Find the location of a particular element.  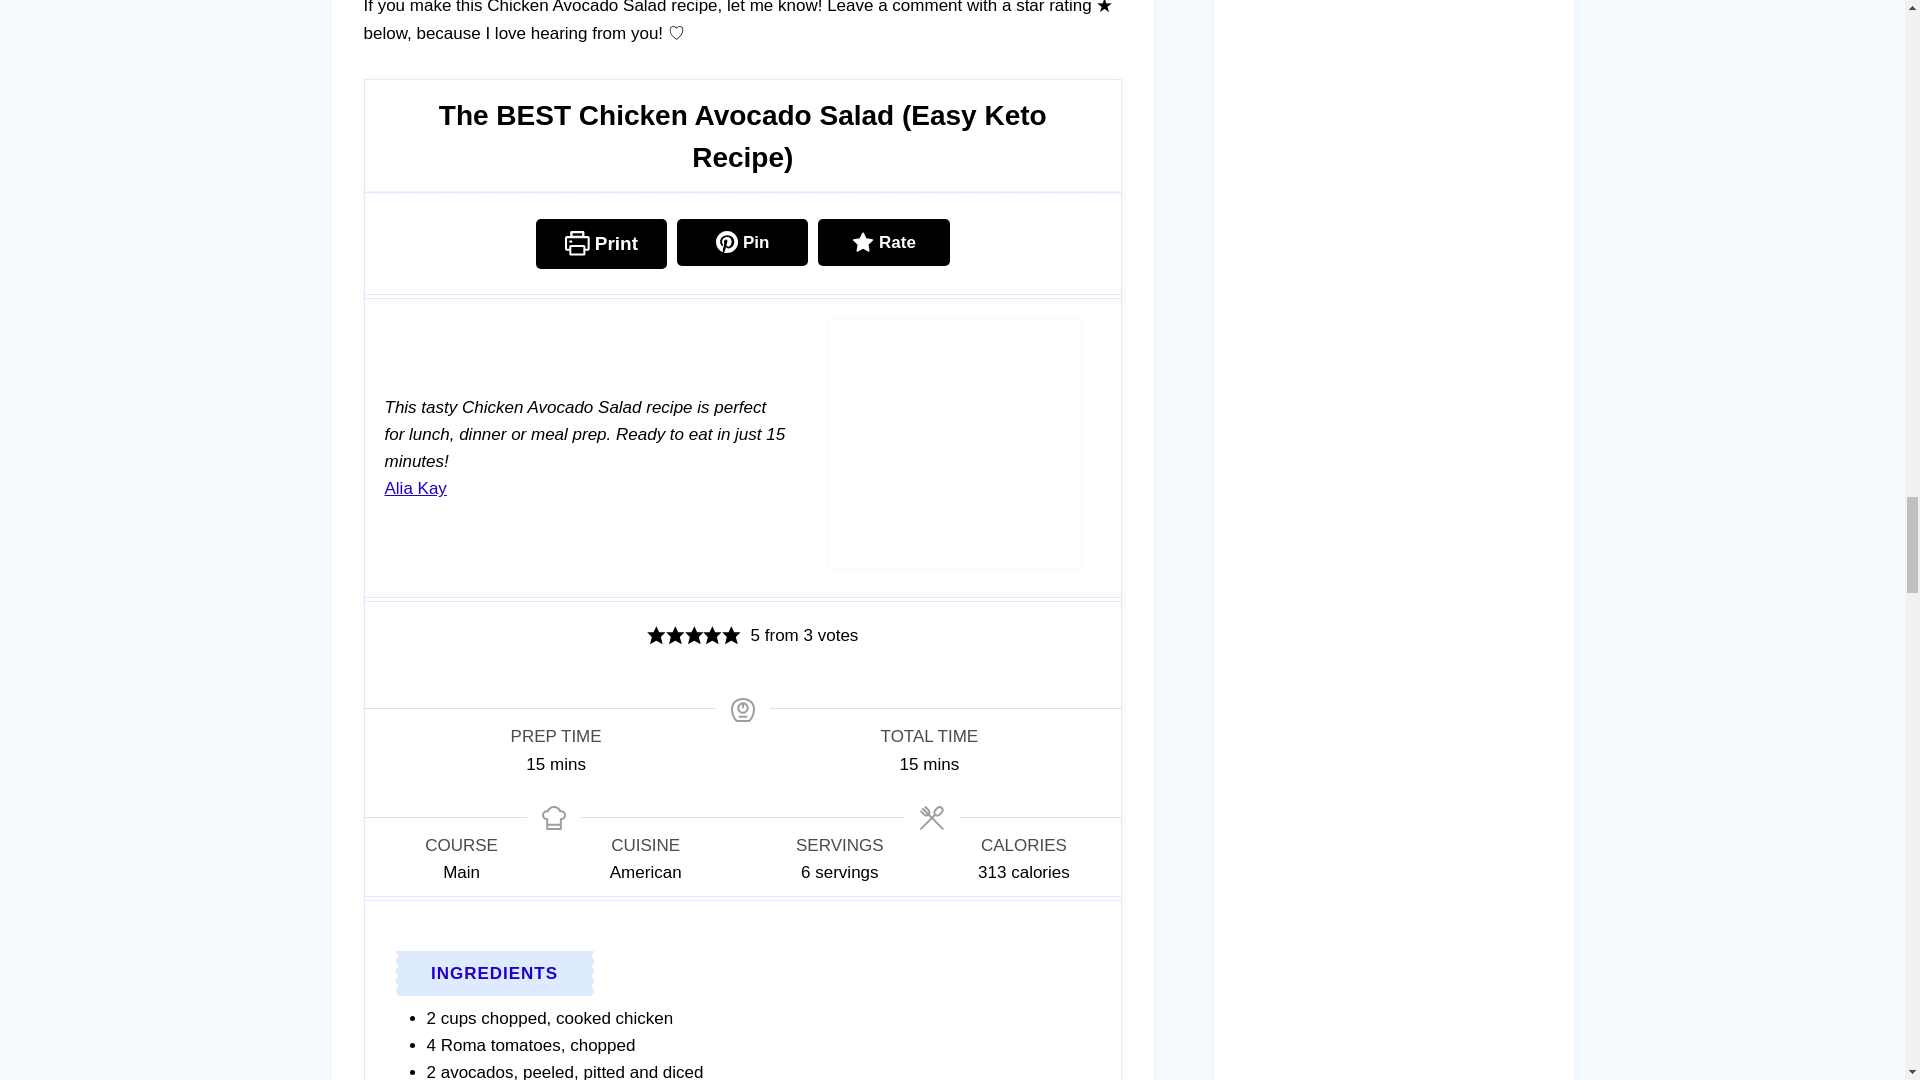

Alia Kay is located at coordinates (414, 488).